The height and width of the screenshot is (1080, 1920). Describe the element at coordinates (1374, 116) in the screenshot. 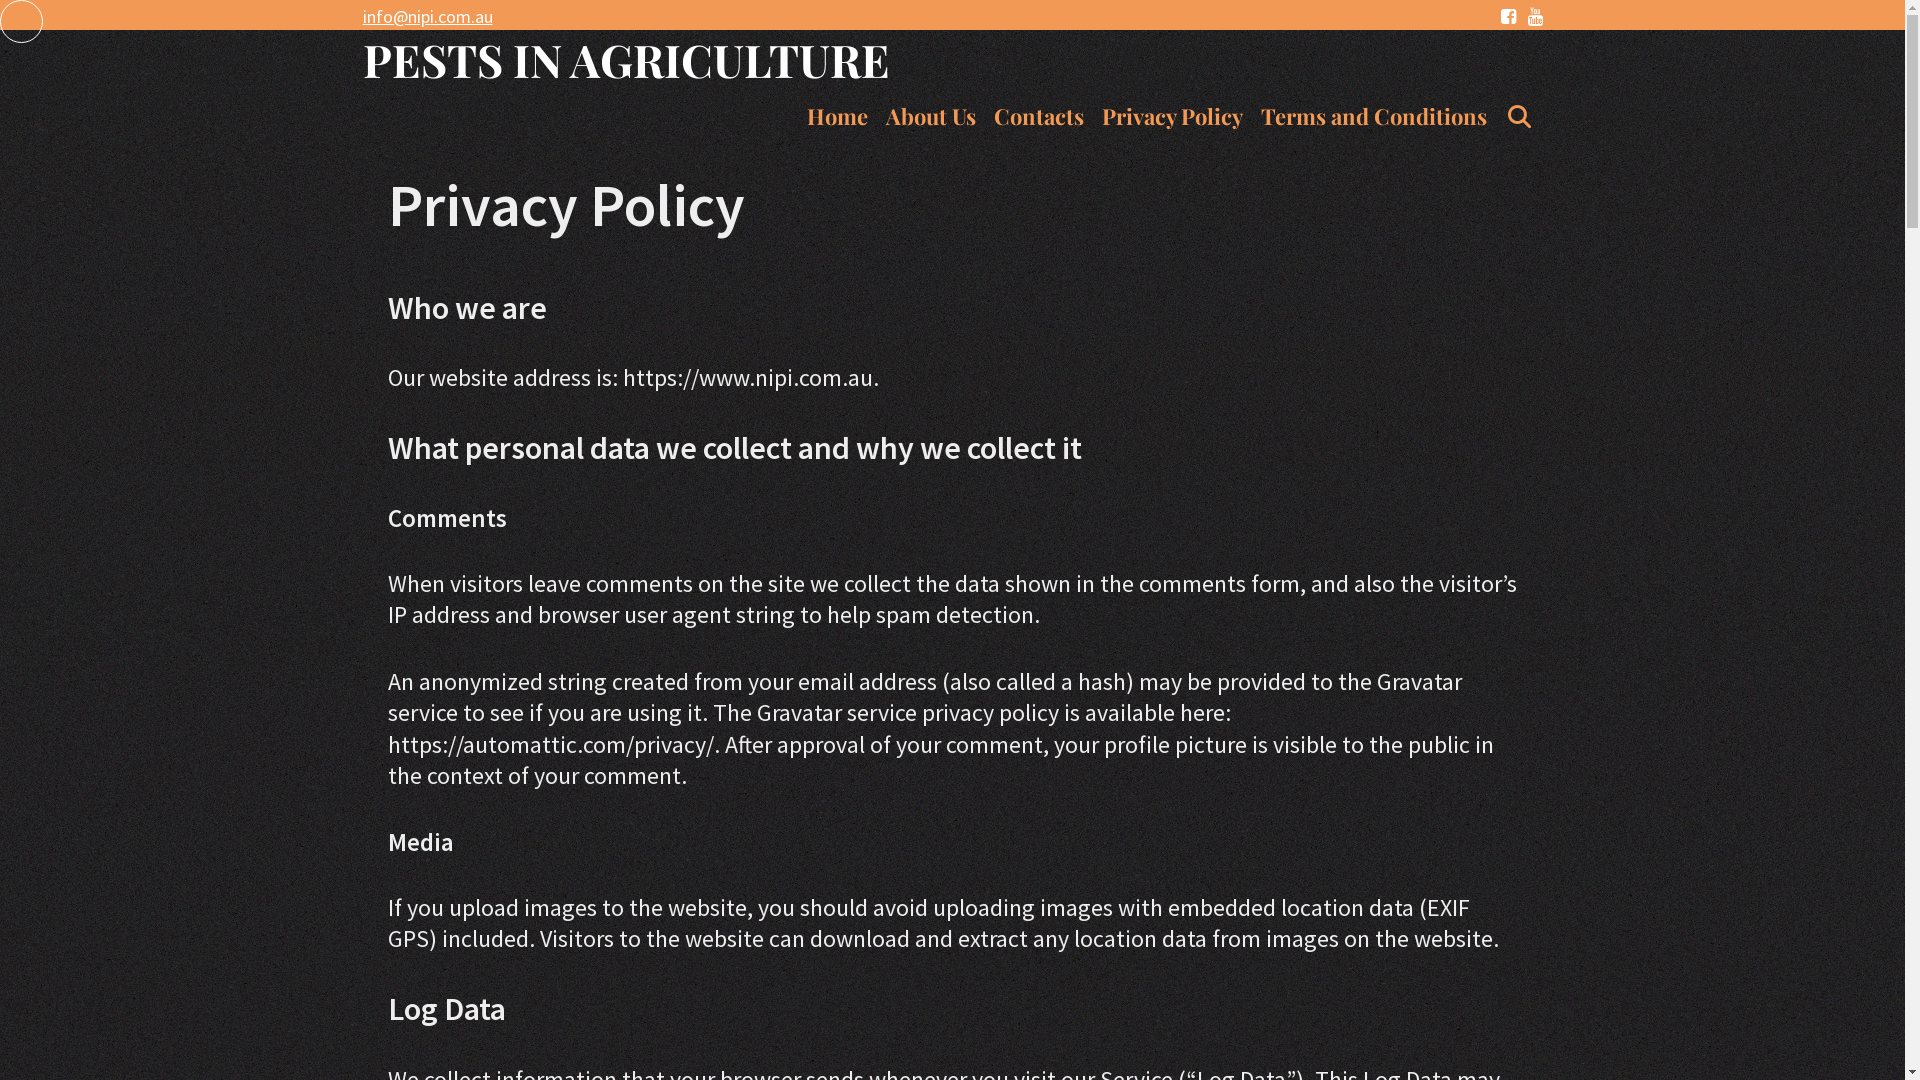

I see `Terms and Conditions` at that location.